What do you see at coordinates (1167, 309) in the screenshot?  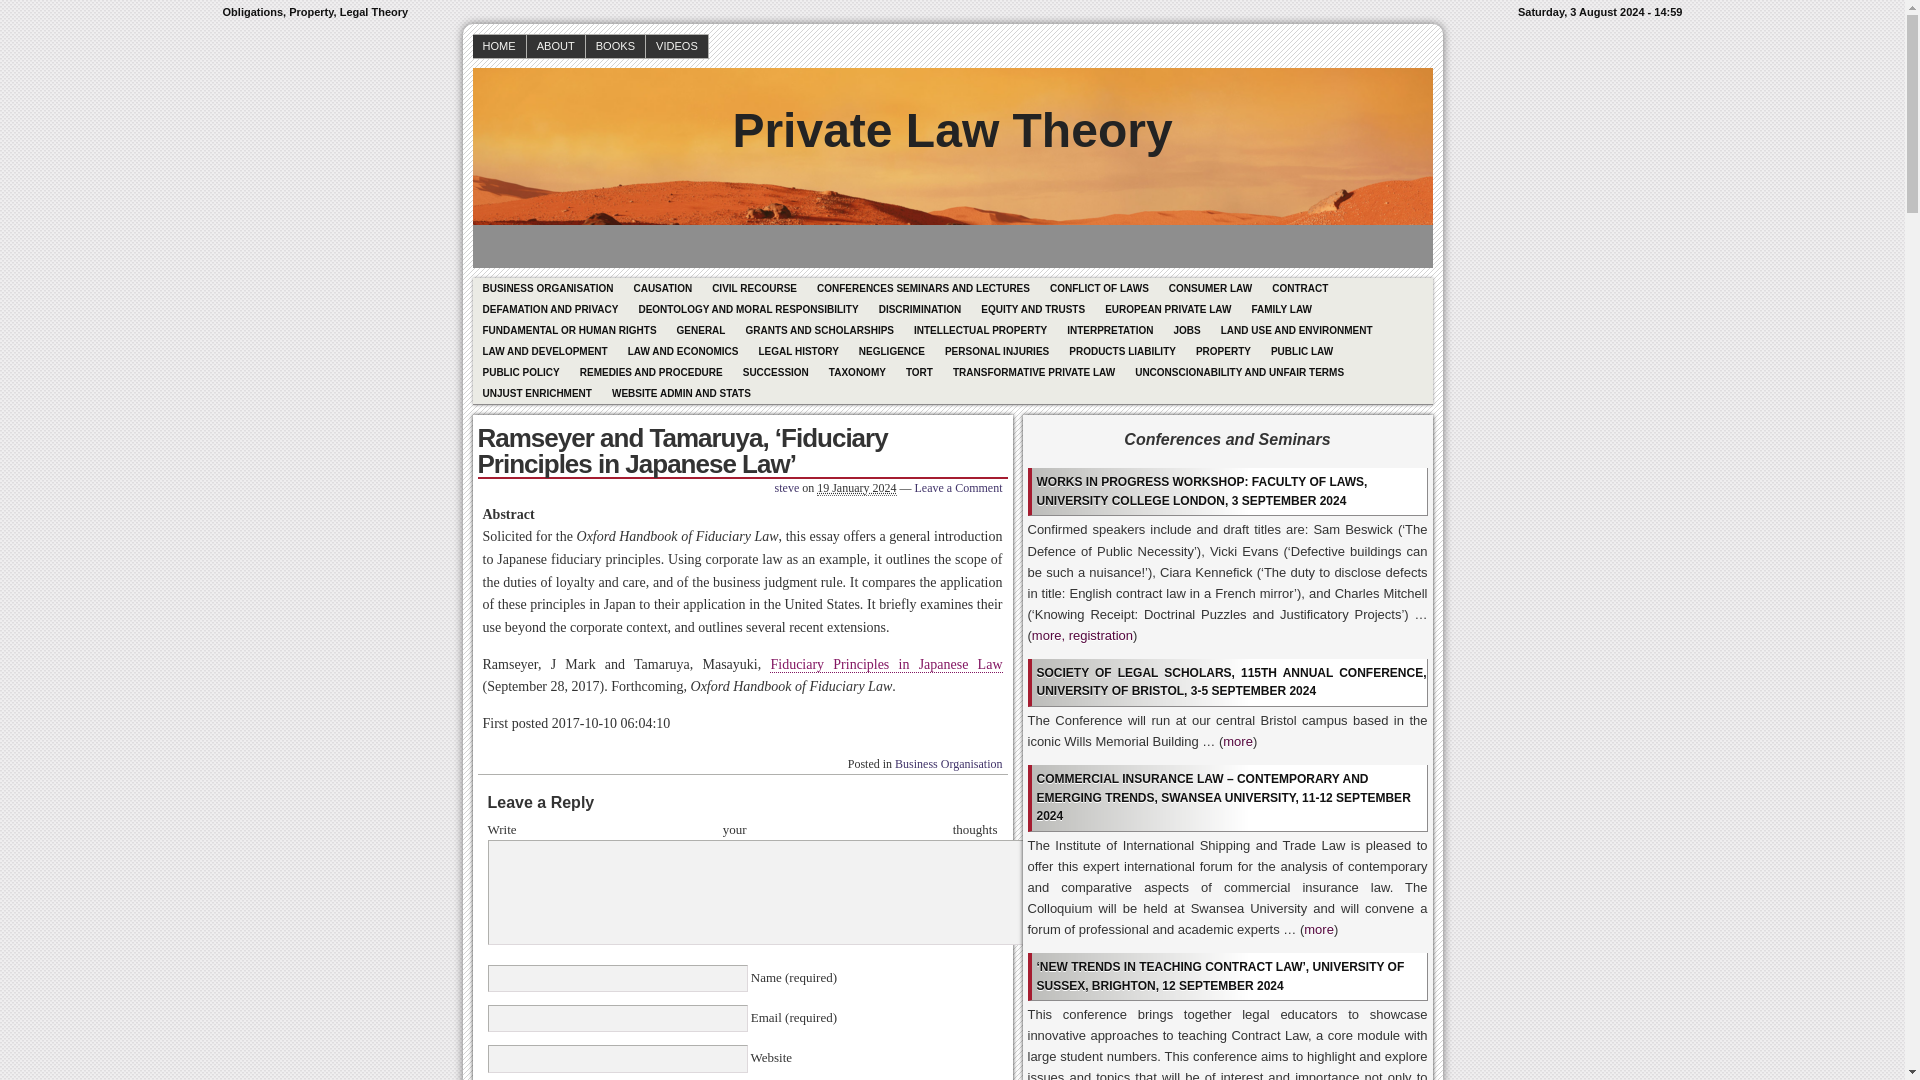 I see `EUROPEAN PRIVATE LAW` at bounding box center [1167, 309].